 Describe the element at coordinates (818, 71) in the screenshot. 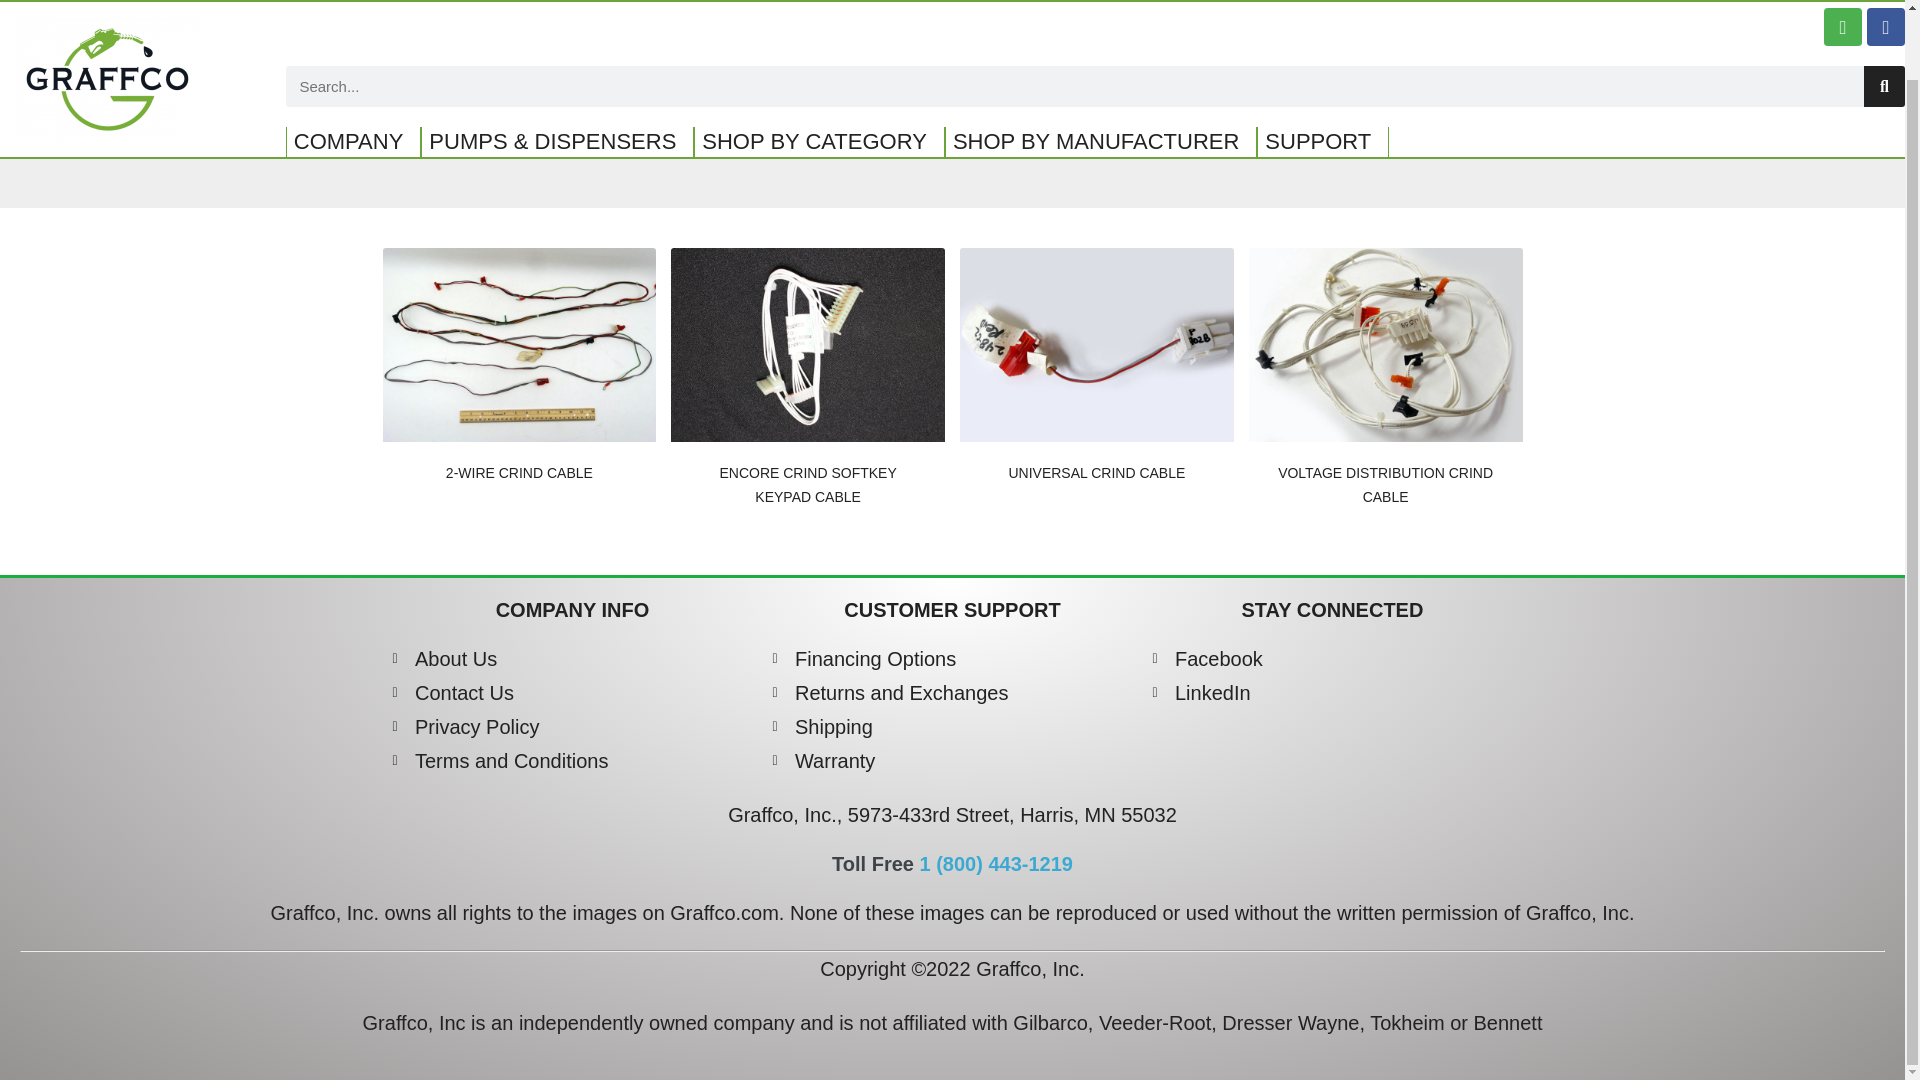

I see `SHOP BY CATEGORY` at that location.